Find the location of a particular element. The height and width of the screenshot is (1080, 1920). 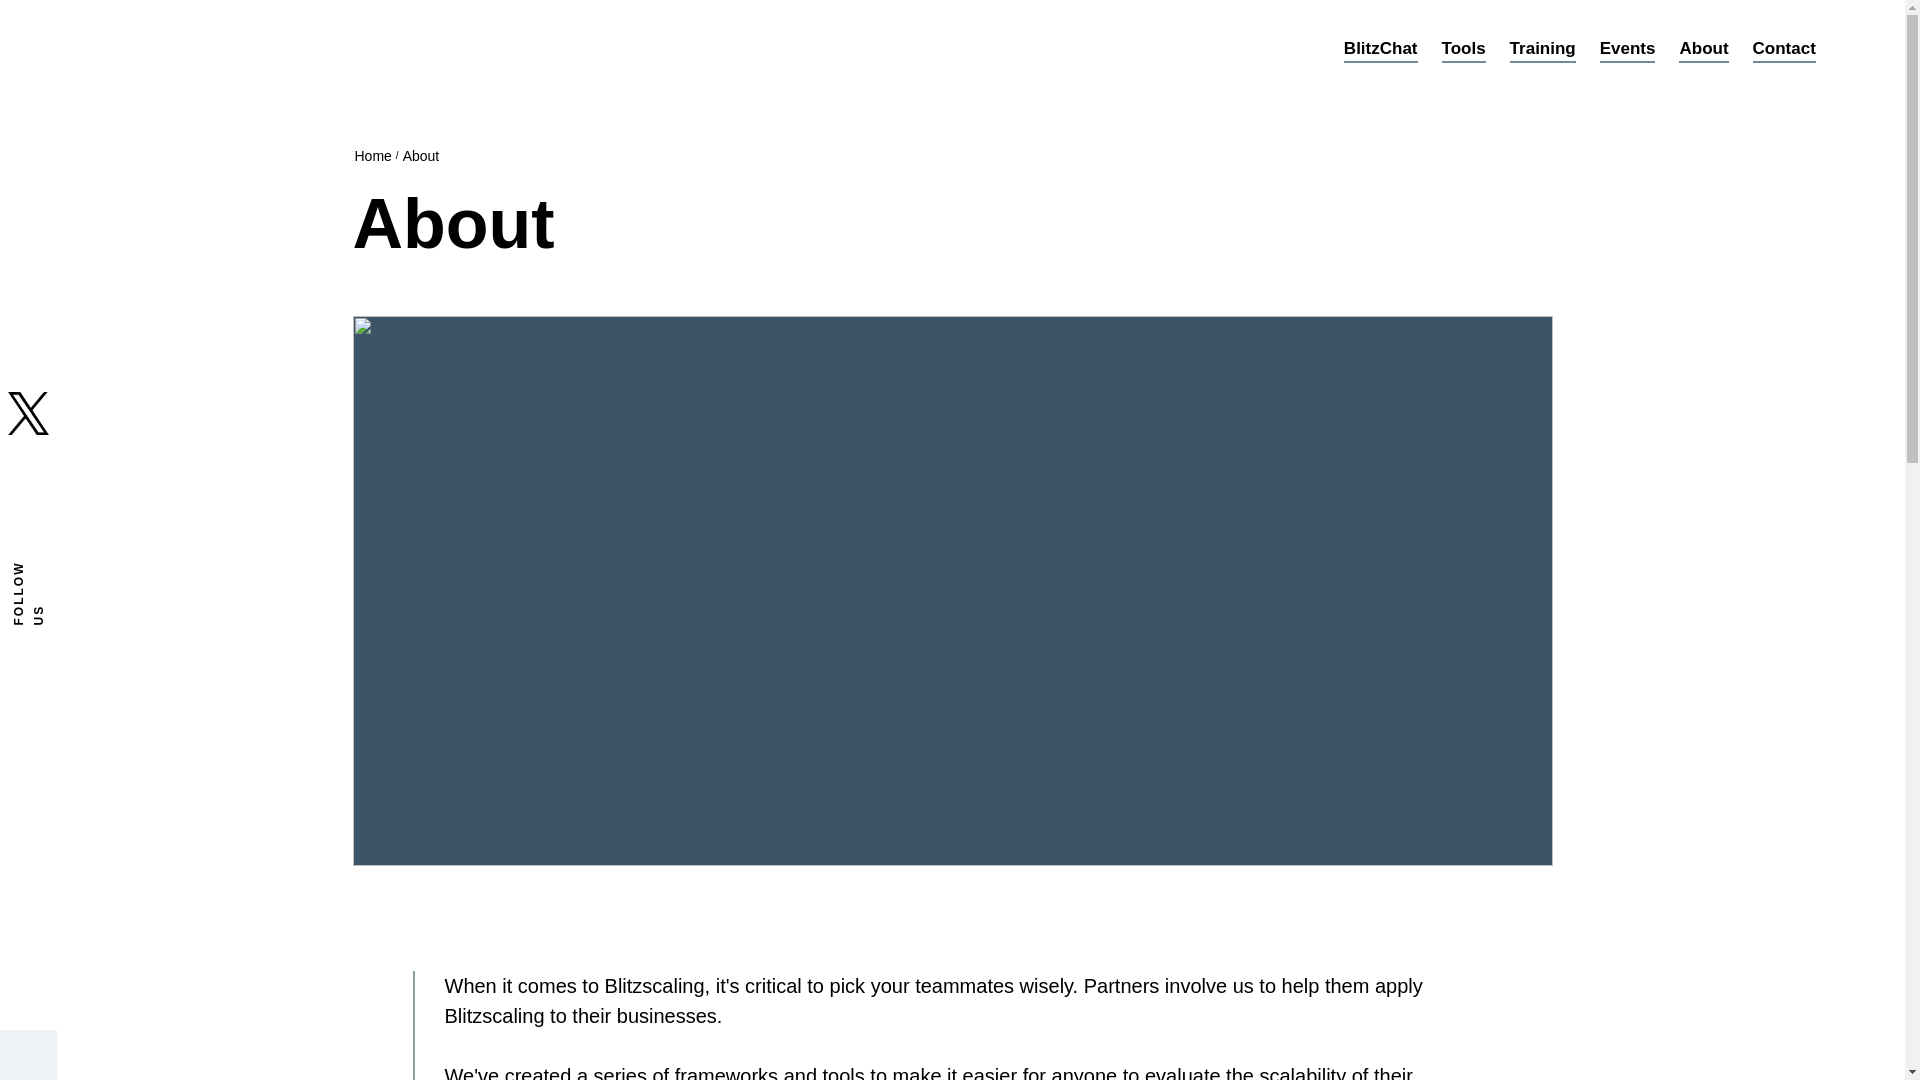

About is located at coordinates (1702, 49).